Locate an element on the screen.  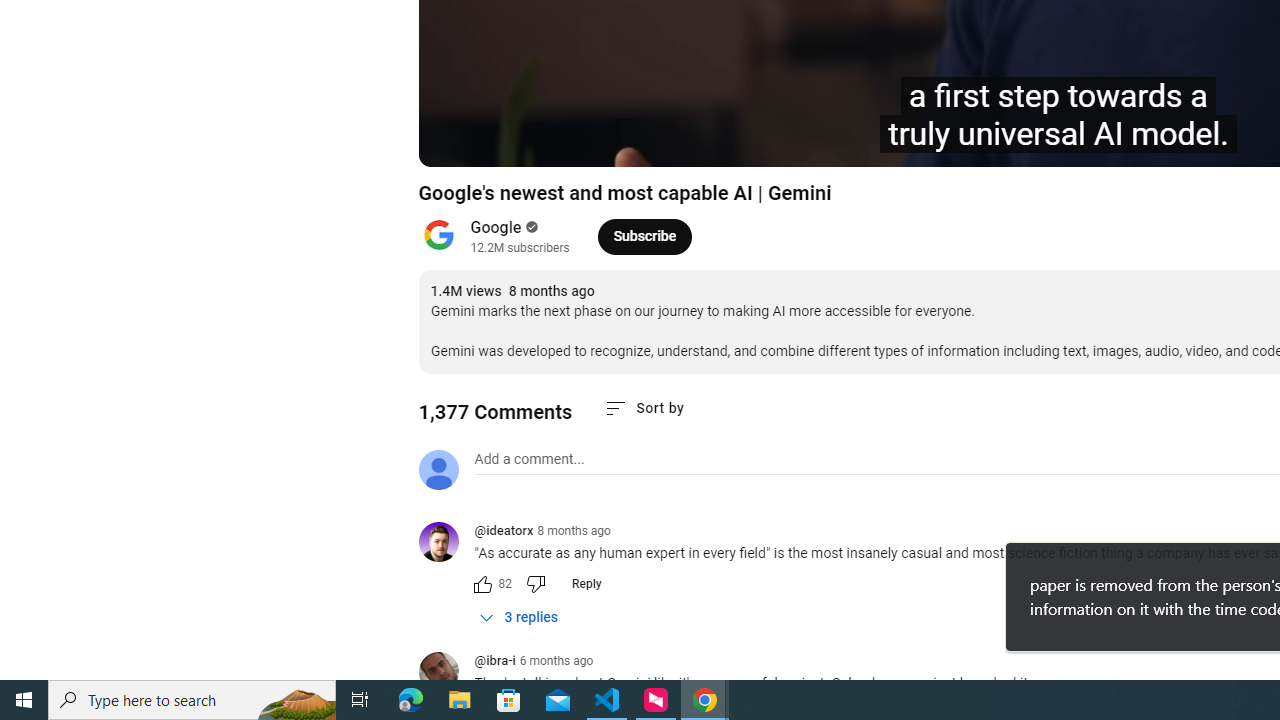
Verified is located at coordinates (530, 227).